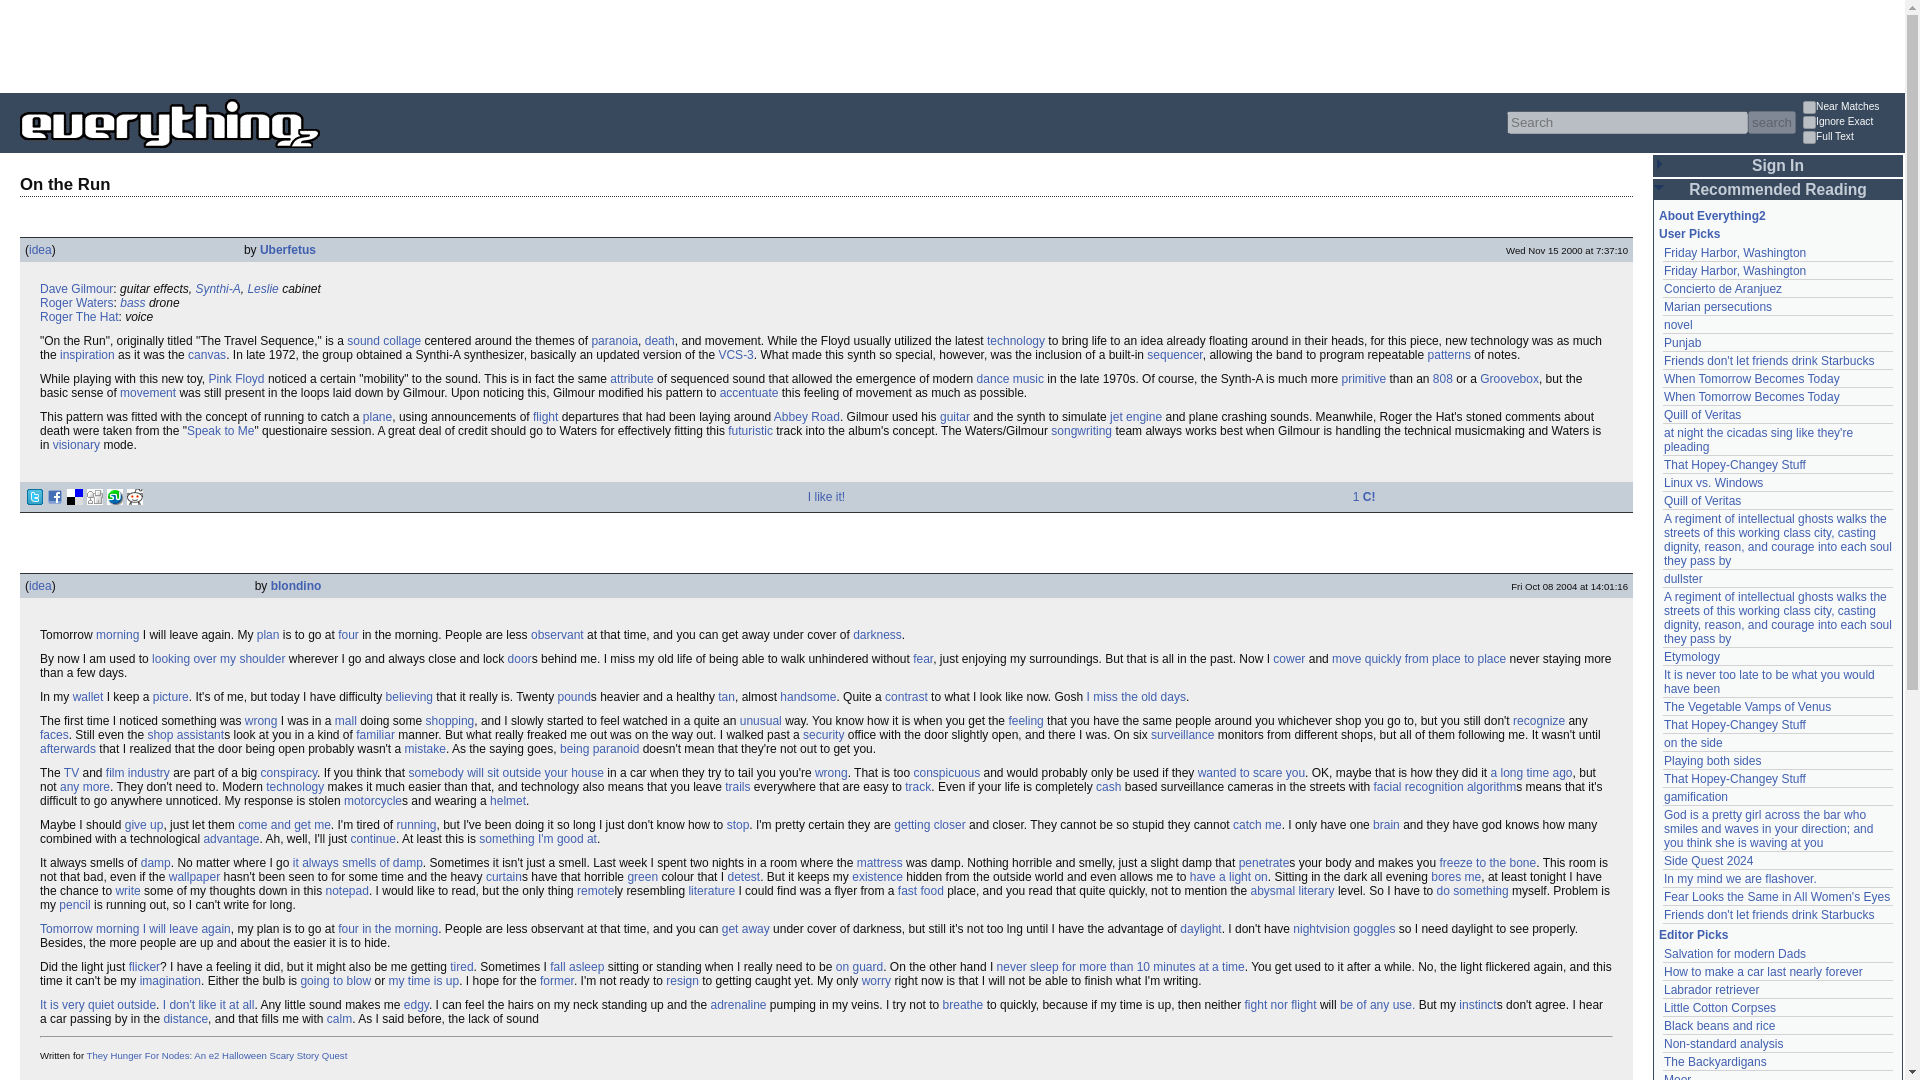 The height and width of the screenshot is (1080, 1920). Describe the element at coordinates (1015, 340) in the screenshot. I see `technology` at that location.